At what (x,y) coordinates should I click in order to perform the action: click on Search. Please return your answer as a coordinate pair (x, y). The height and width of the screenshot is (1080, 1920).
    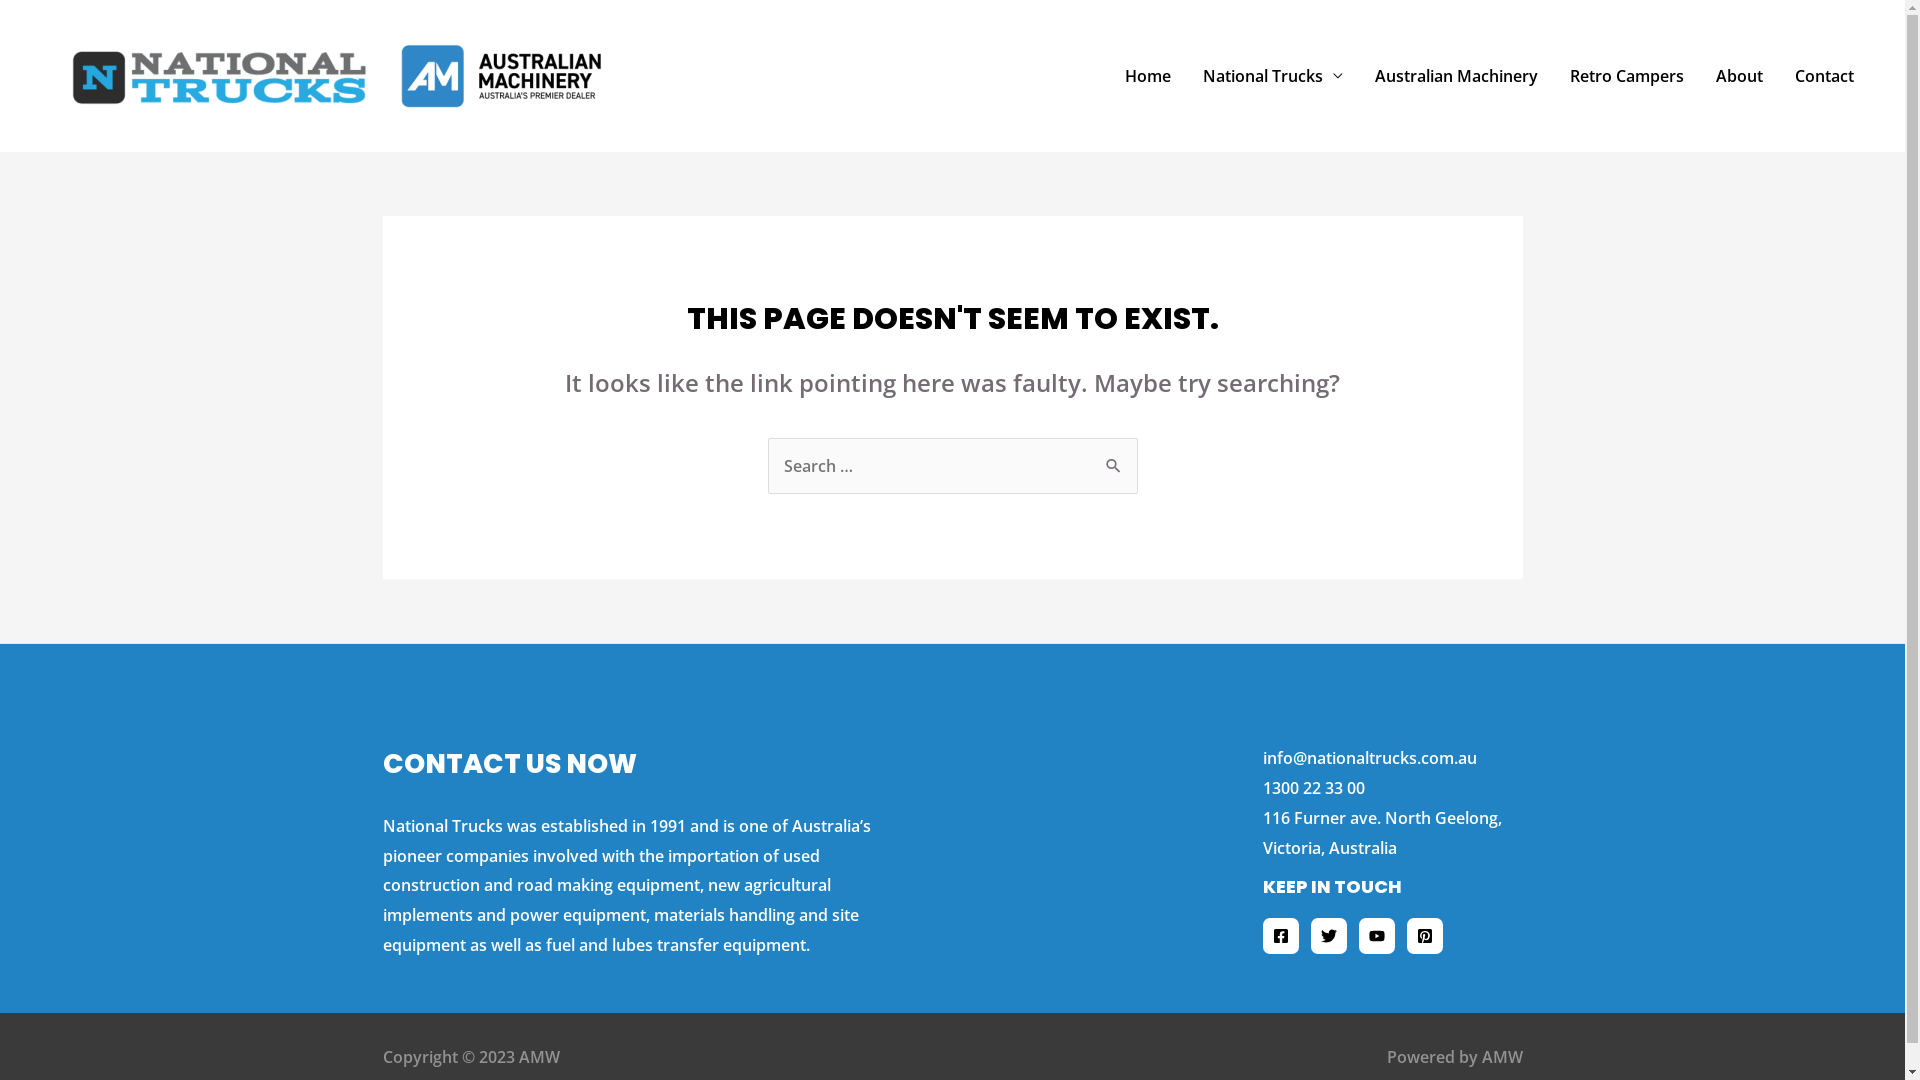
    Looking at the image, I should click on (1114, 458).